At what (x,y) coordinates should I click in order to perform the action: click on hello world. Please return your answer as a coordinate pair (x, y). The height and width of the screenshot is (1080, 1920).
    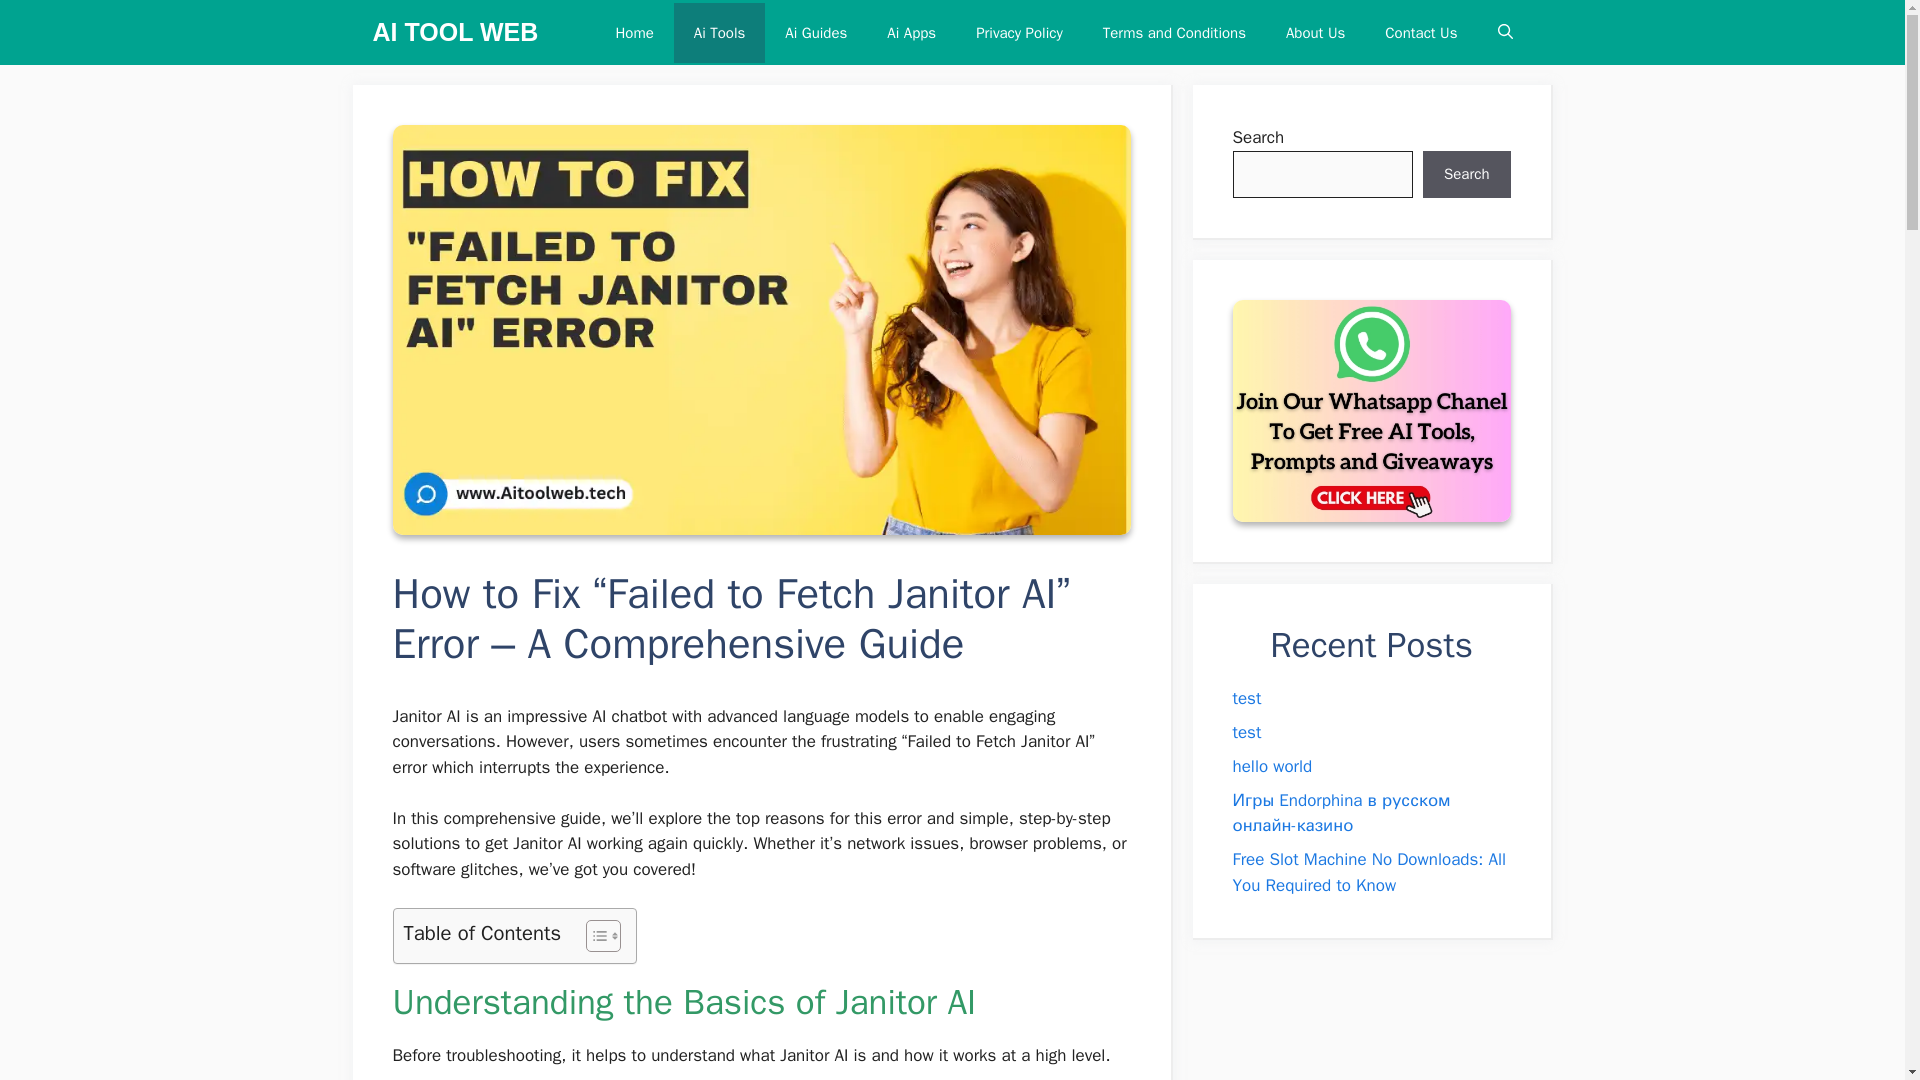
    Looking at the image, I should click on (1272, 766).